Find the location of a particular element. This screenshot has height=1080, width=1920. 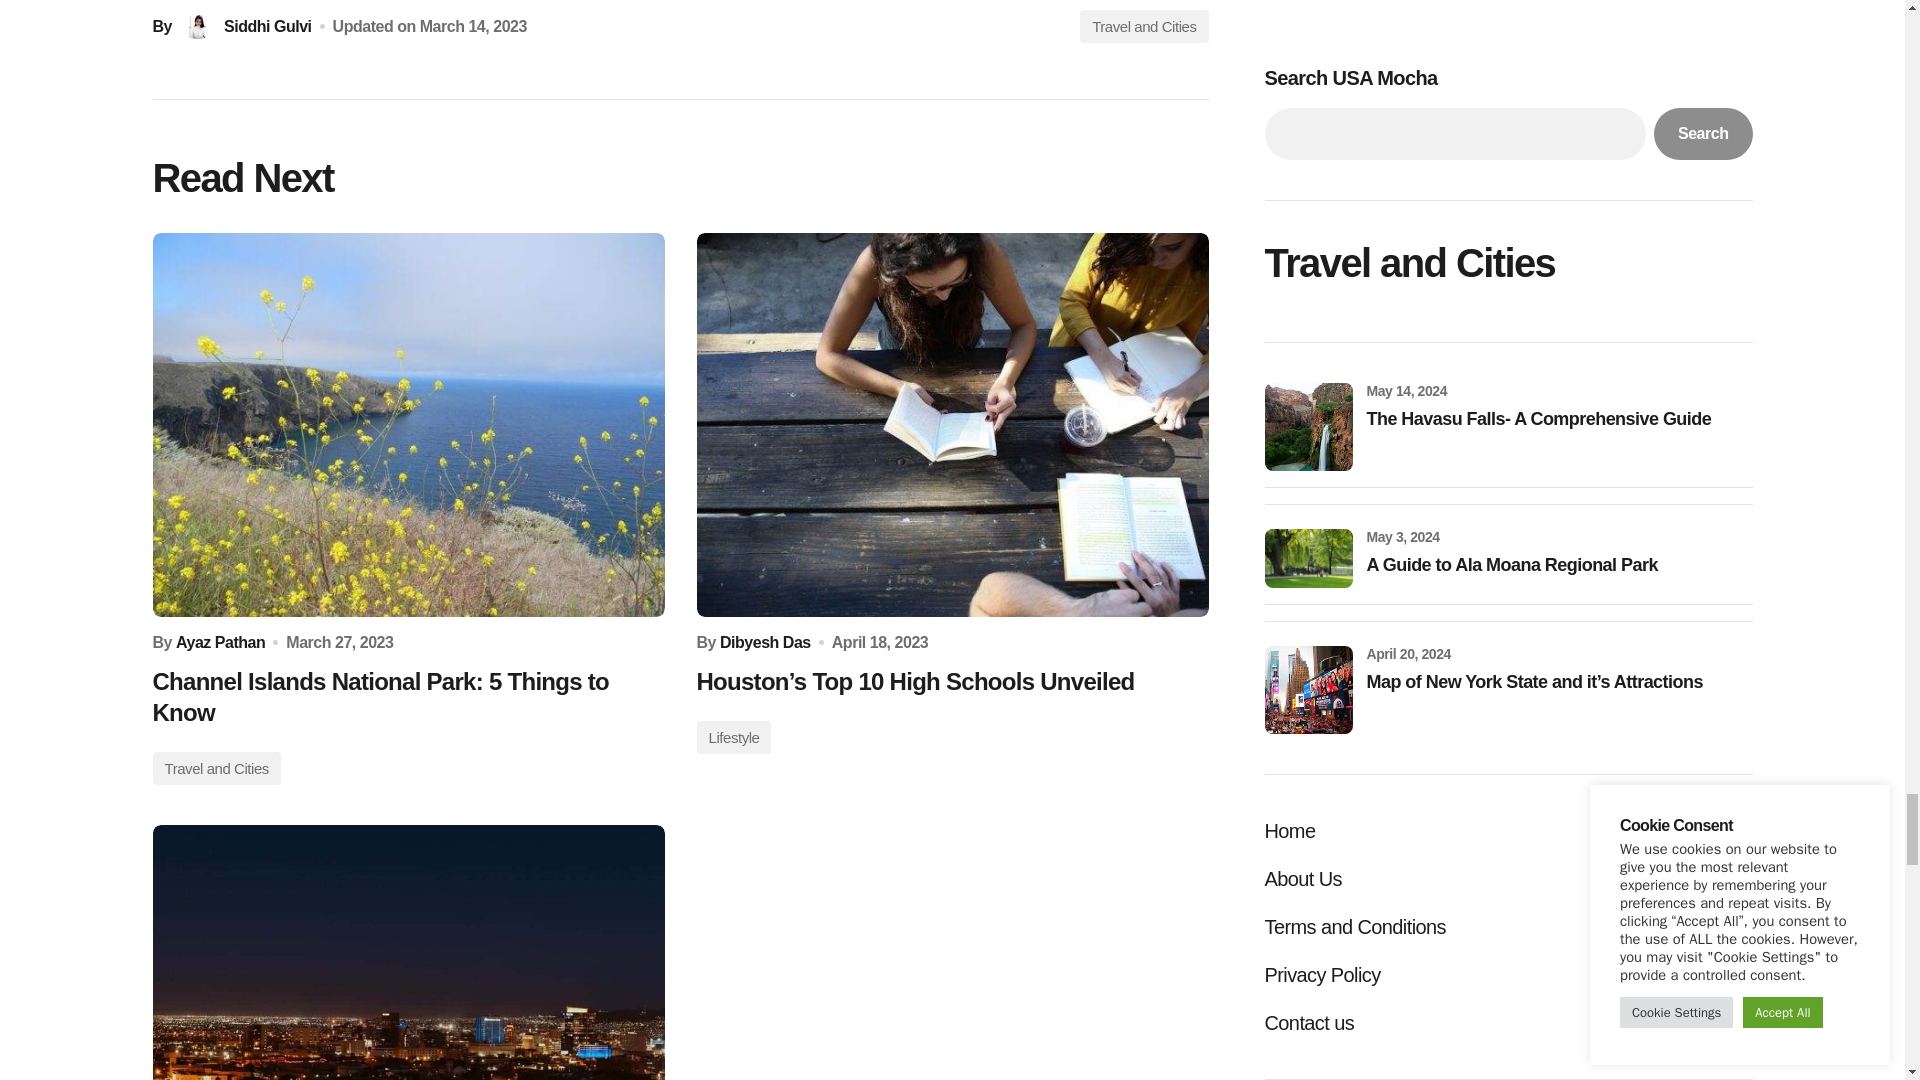

10 Exciting Things to Do in El Paso 8 is located at coordinates (408, 952).